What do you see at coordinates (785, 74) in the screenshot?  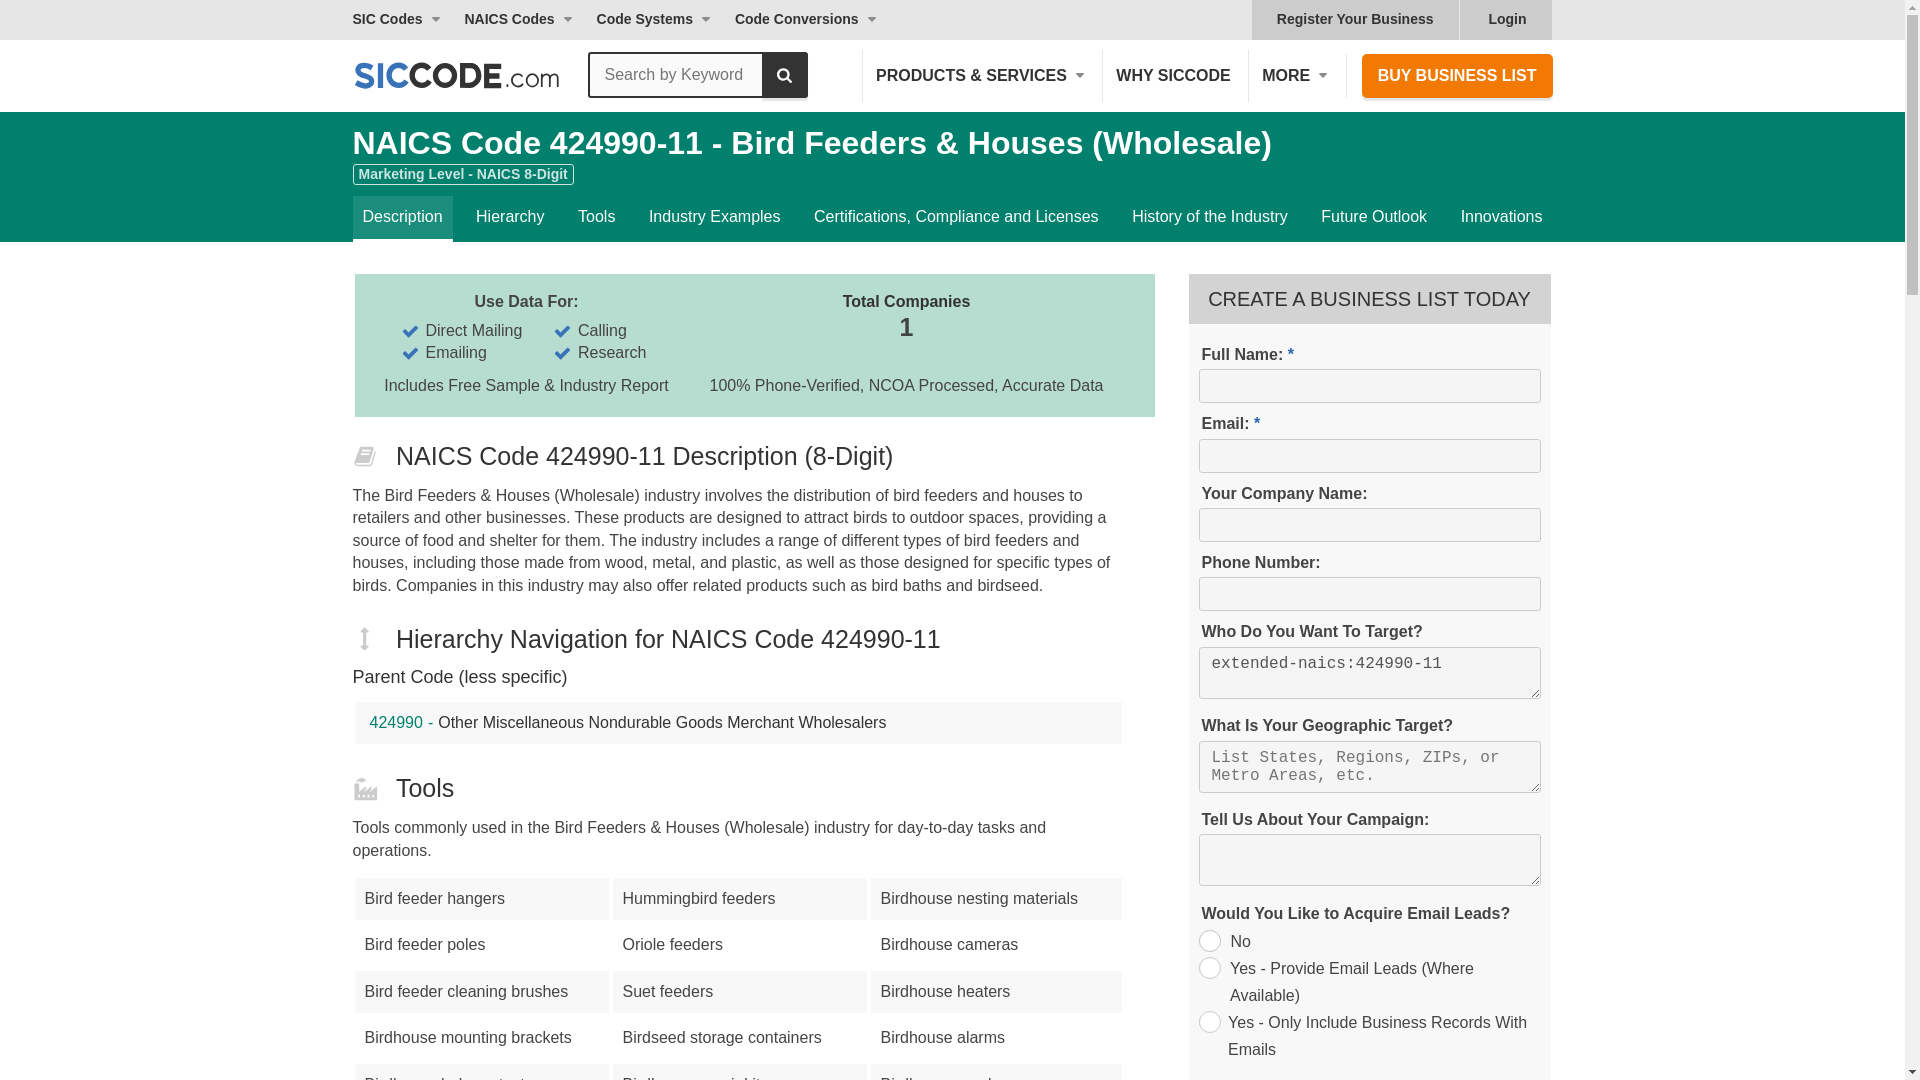 I see `SEARCH` at bounding box center [785, 74].